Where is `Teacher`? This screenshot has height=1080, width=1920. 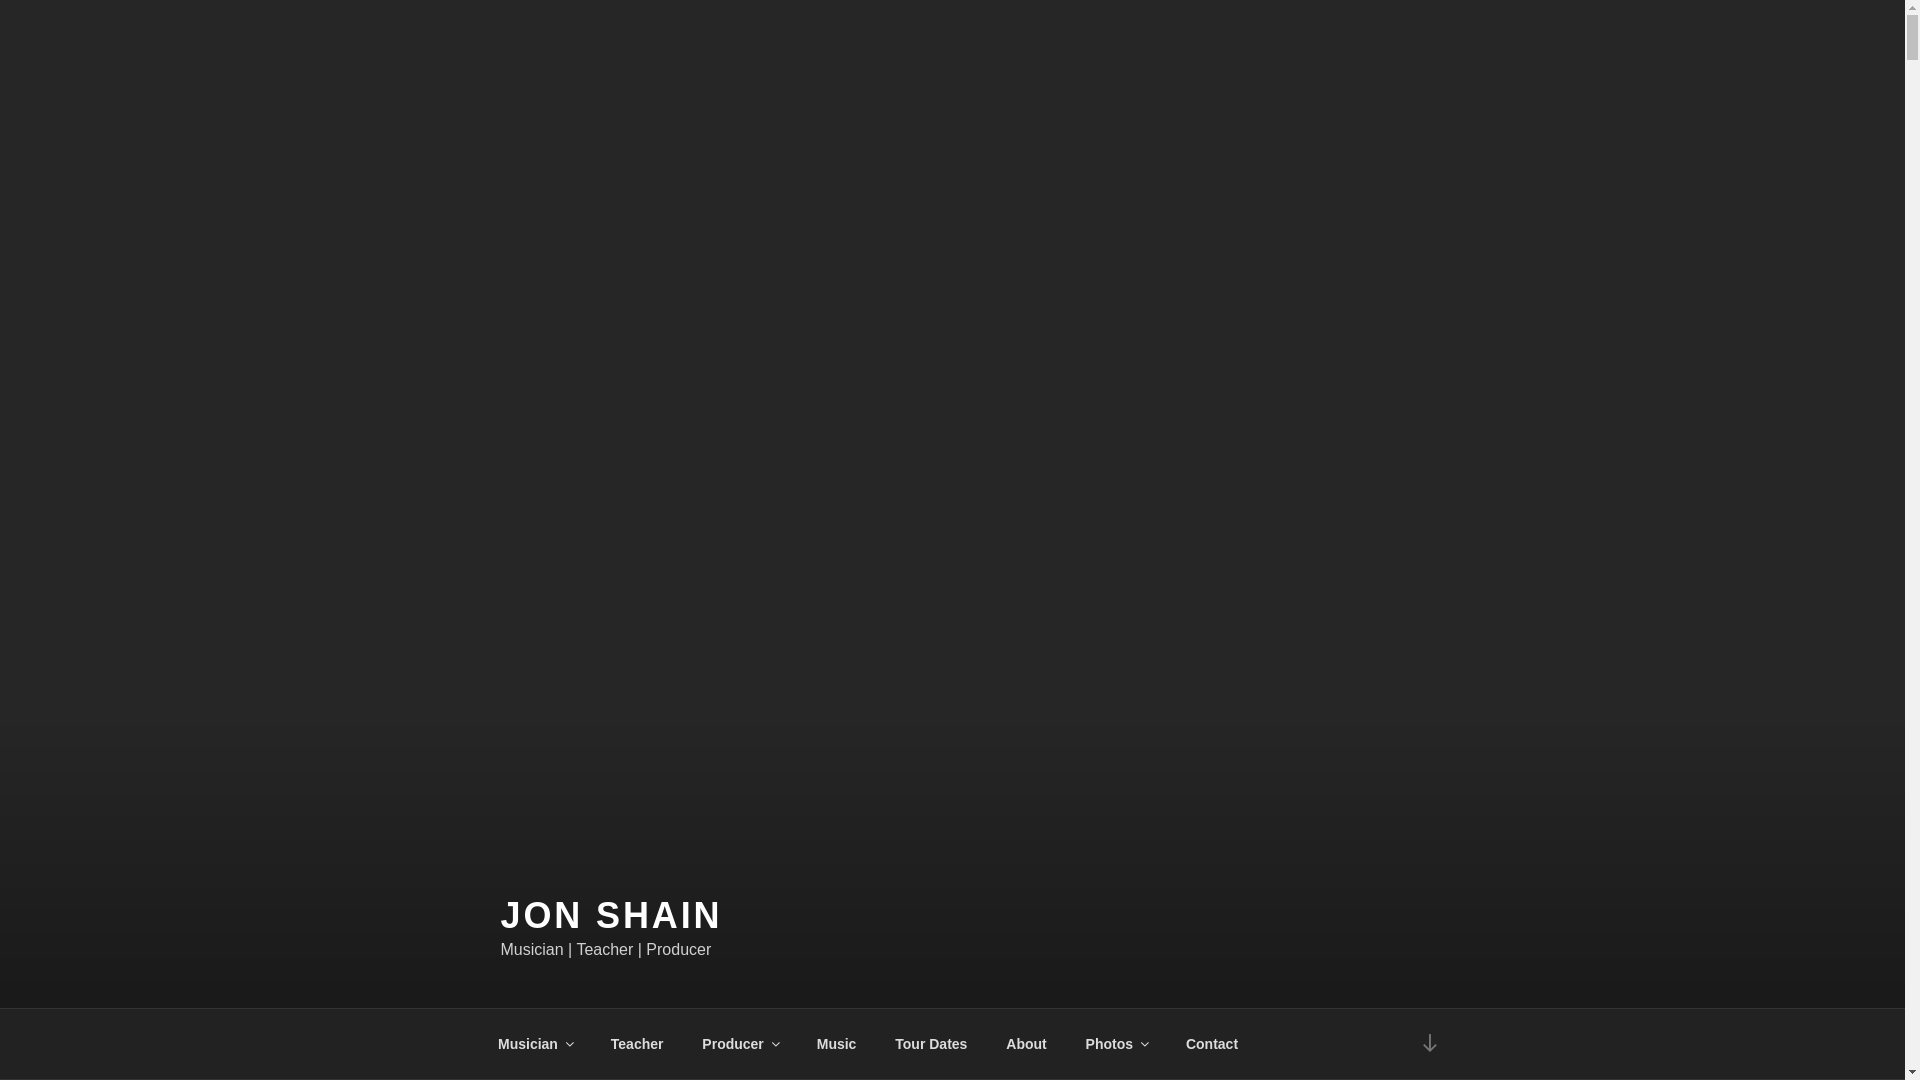 Teacher is located at coordinates (637, 1044).